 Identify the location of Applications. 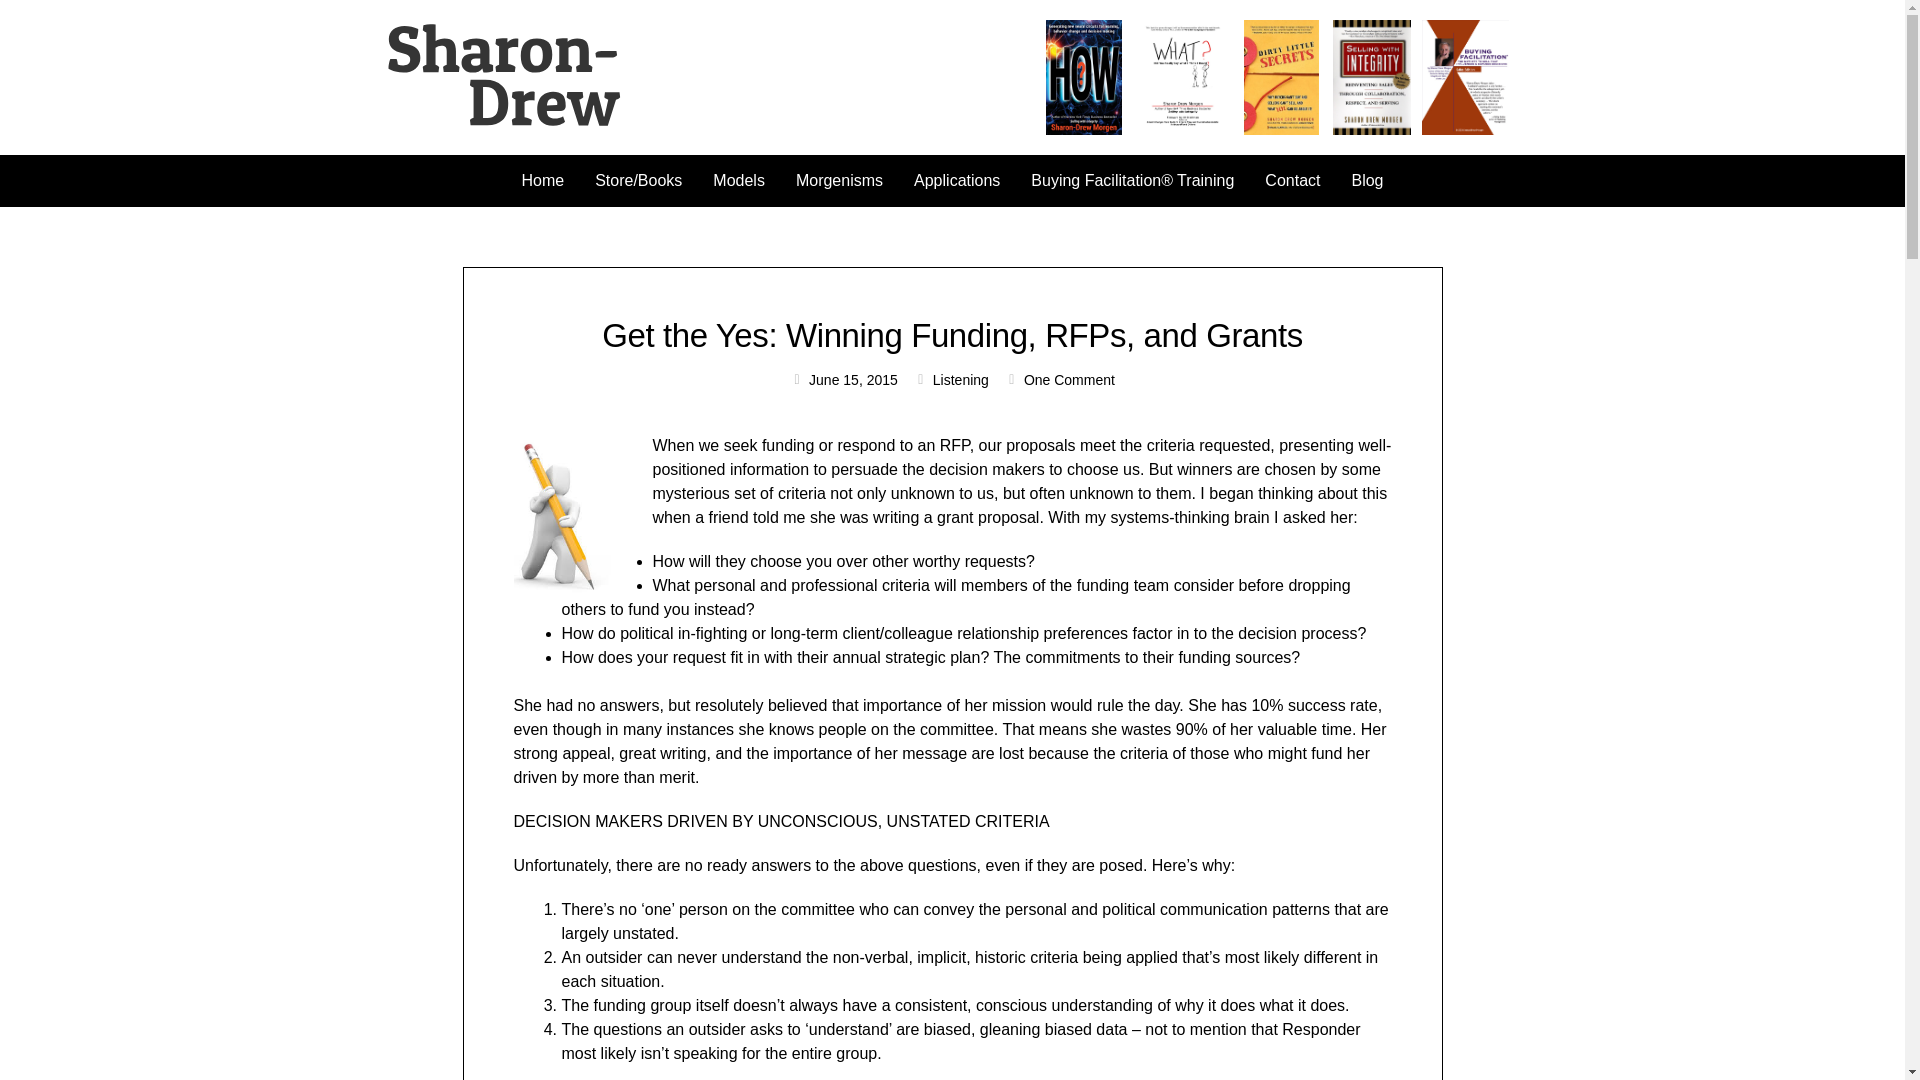
(956, 180).